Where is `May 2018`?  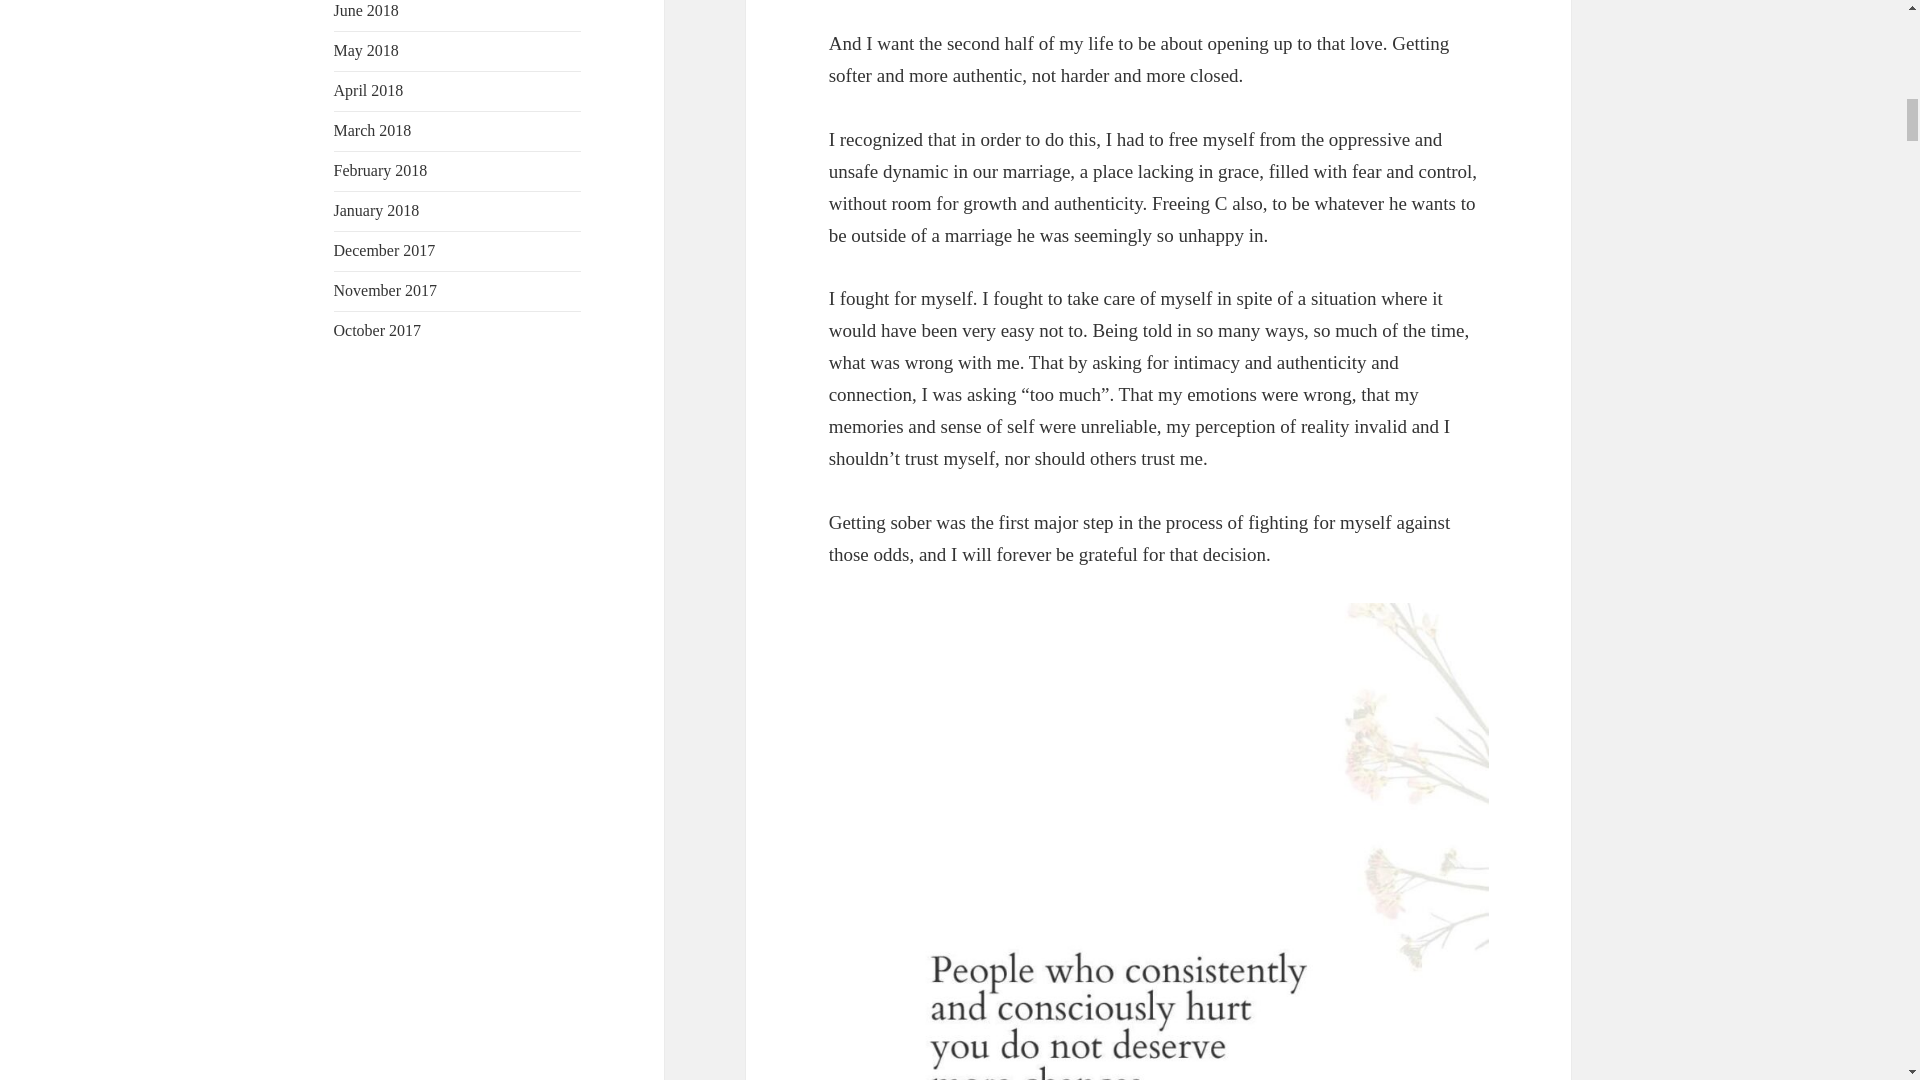
May 2018 is located at coordinates (366, 50).